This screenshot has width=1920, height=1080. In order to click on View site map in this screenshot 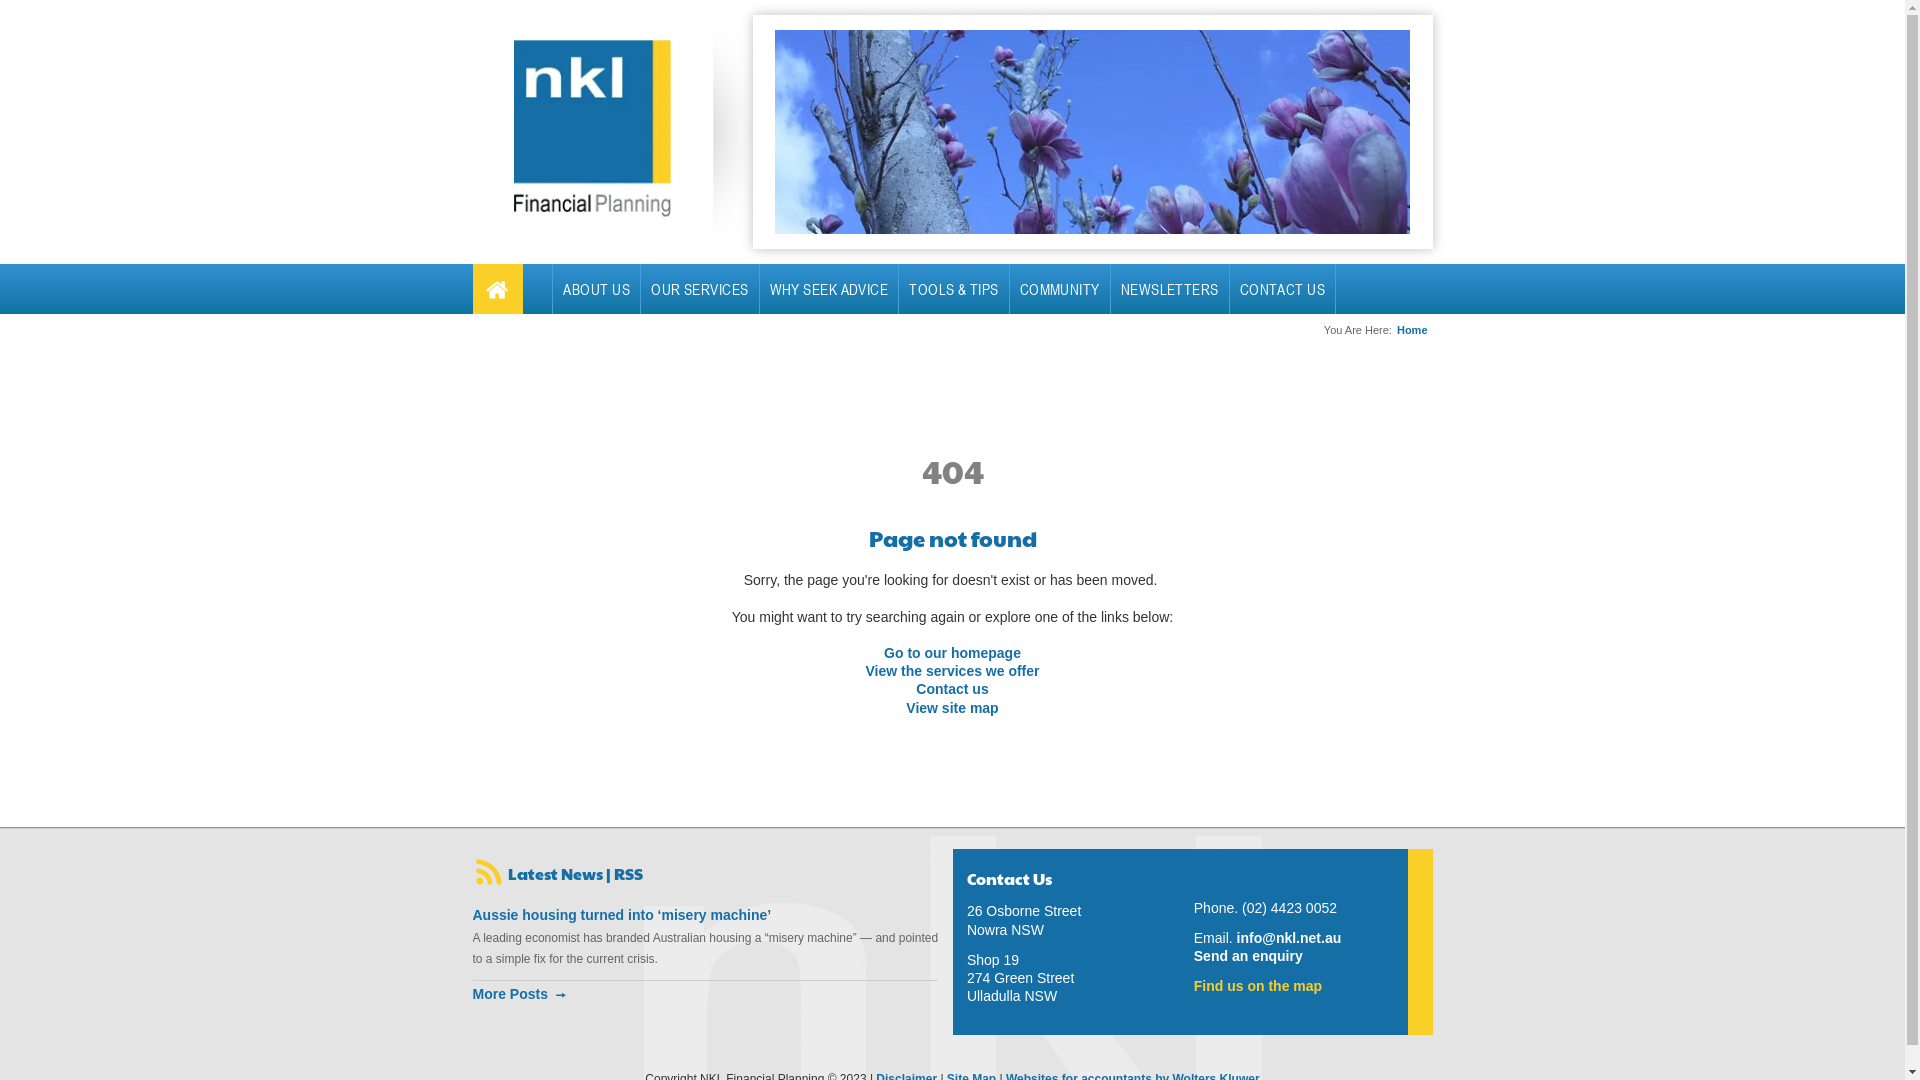, I will do `click(952, 708)`.